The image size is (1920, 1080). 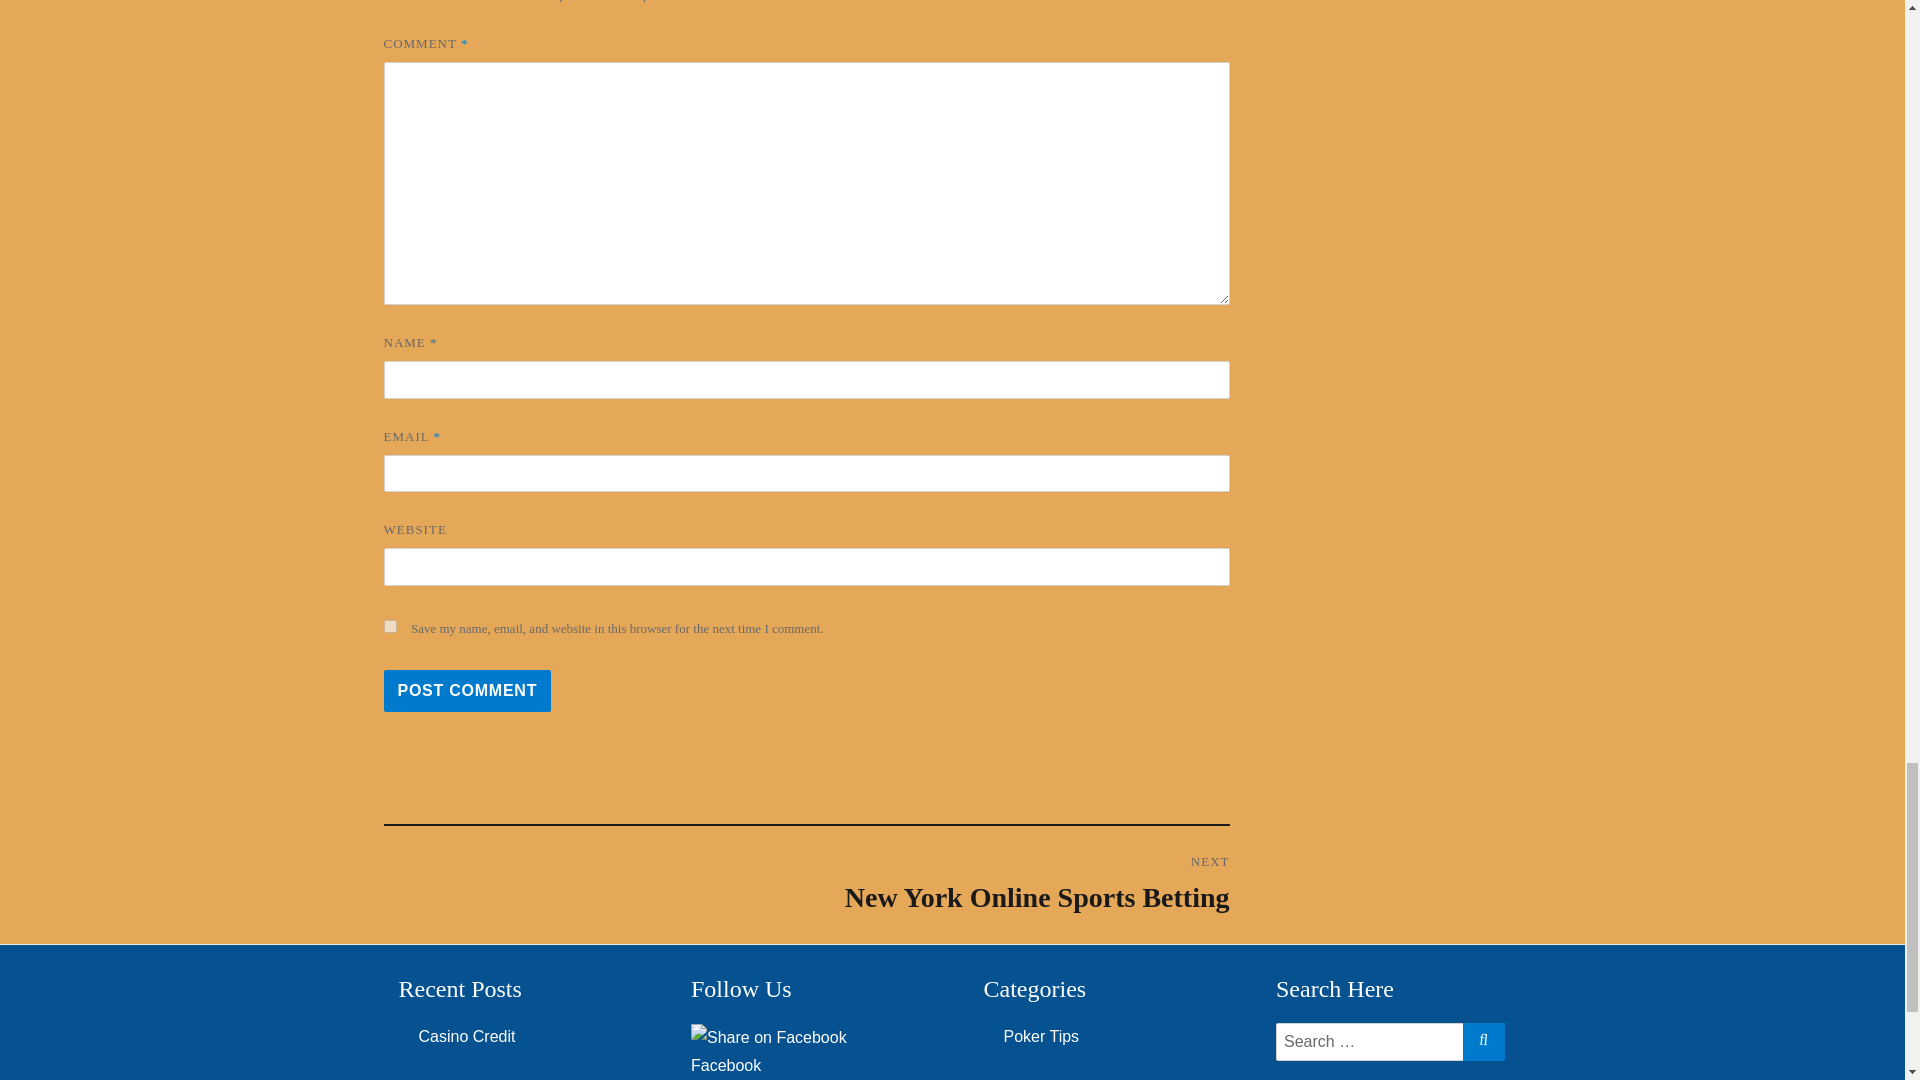 I want to click on Facebook, so click(x=1017, y=884).